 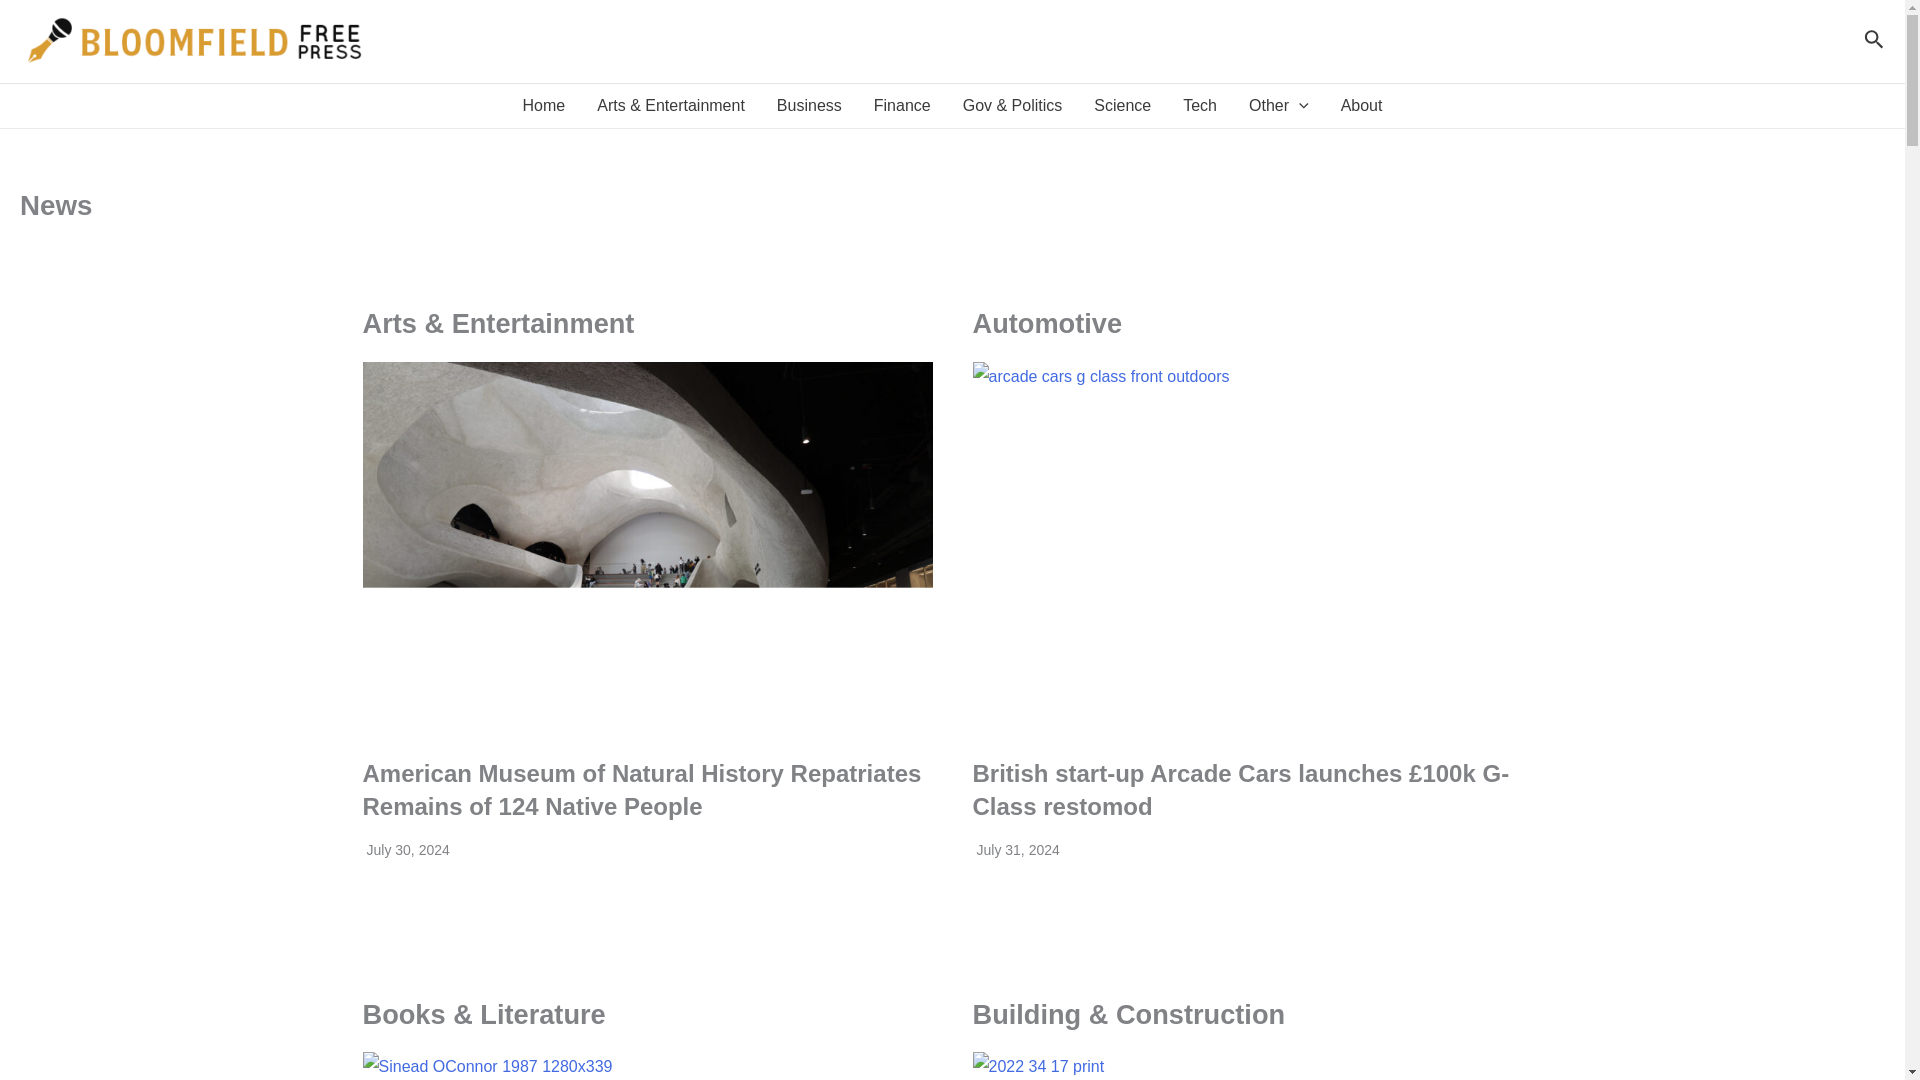 What do you see at coordinates (1278, 106) in the screenshot?
I see `Other` at bounding box center [1278, 106].